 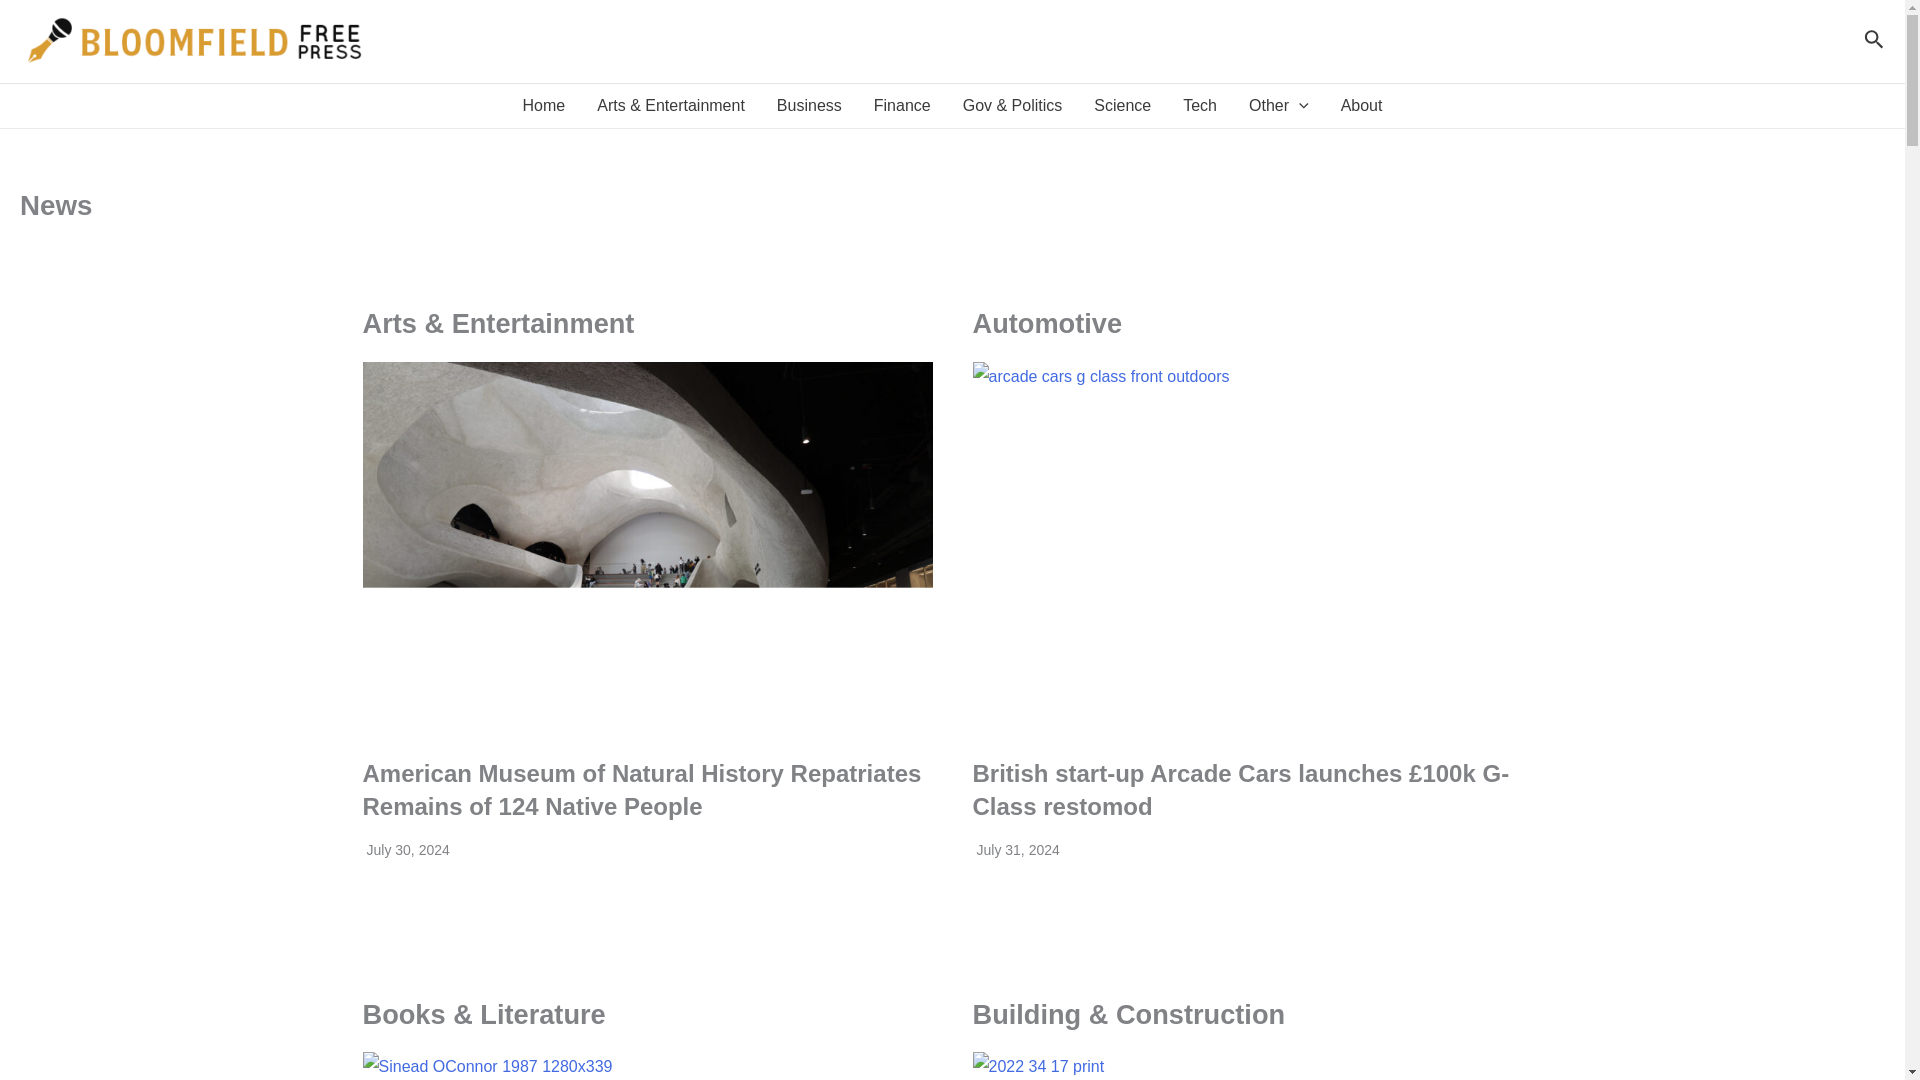 What do you see at coordinates (1278, 106) in the screenshot?
I see `Other` at bounding box center [1278, 106].